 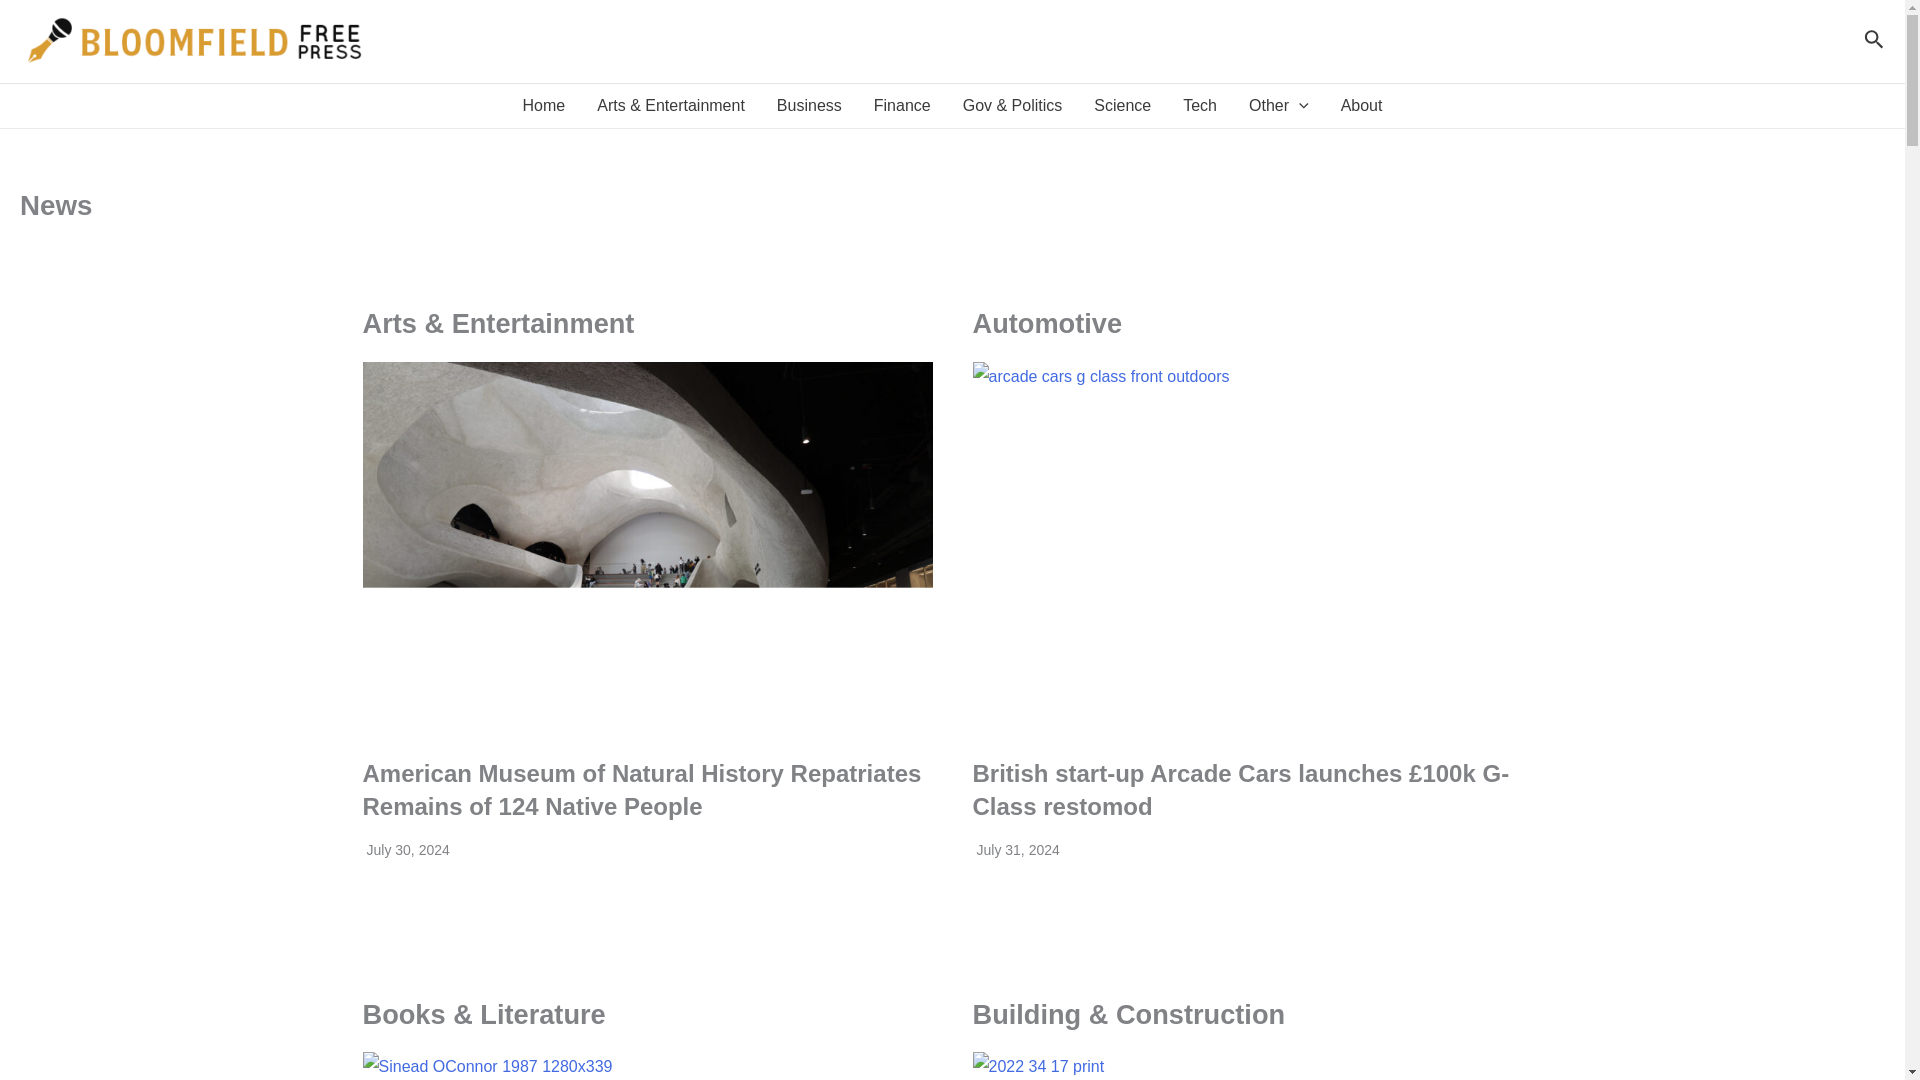 What do you see at coordinates (1278, 106) in the screenshot?
I see `Other` at bounding box center [1278, 106].